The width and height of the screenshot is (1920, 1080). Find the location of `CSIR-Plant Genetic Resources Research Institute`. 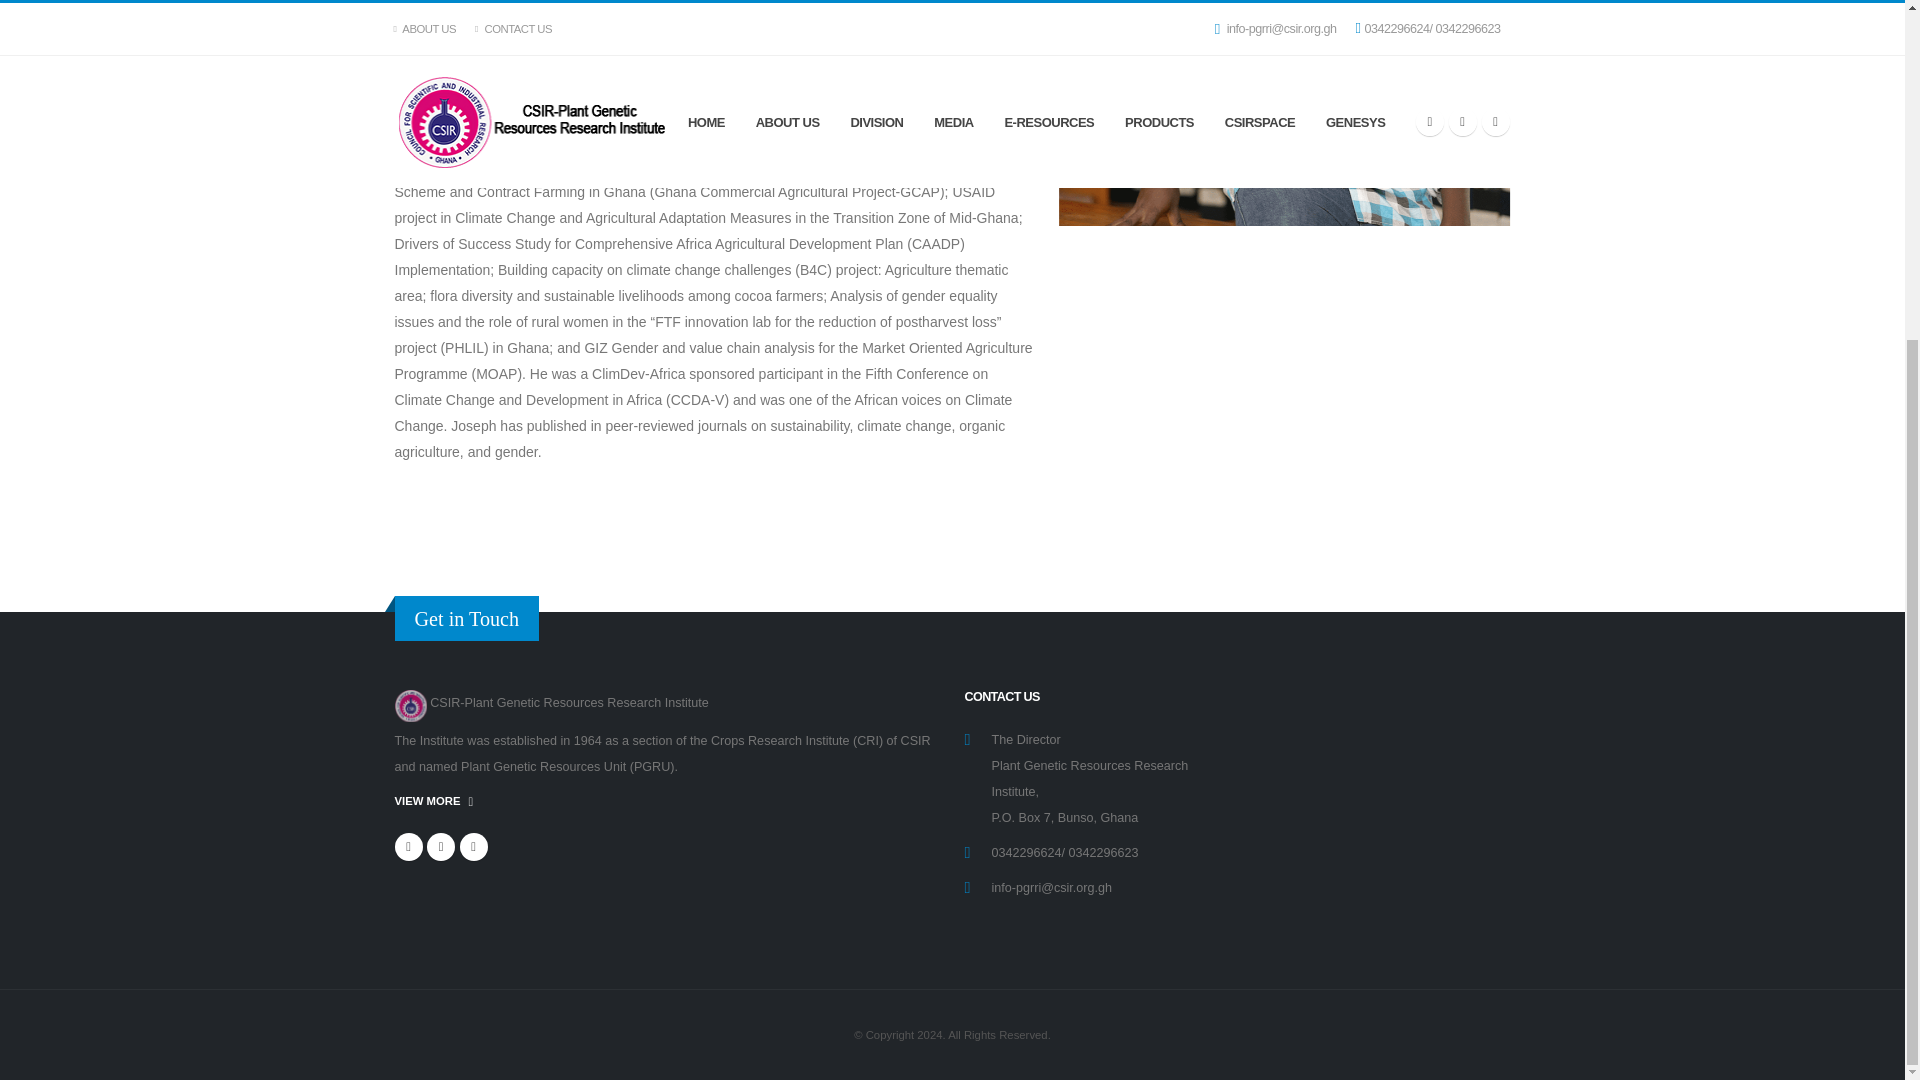

CSIR-Plant Genetic Resources Research Institute is located at coordinates (558, 702).